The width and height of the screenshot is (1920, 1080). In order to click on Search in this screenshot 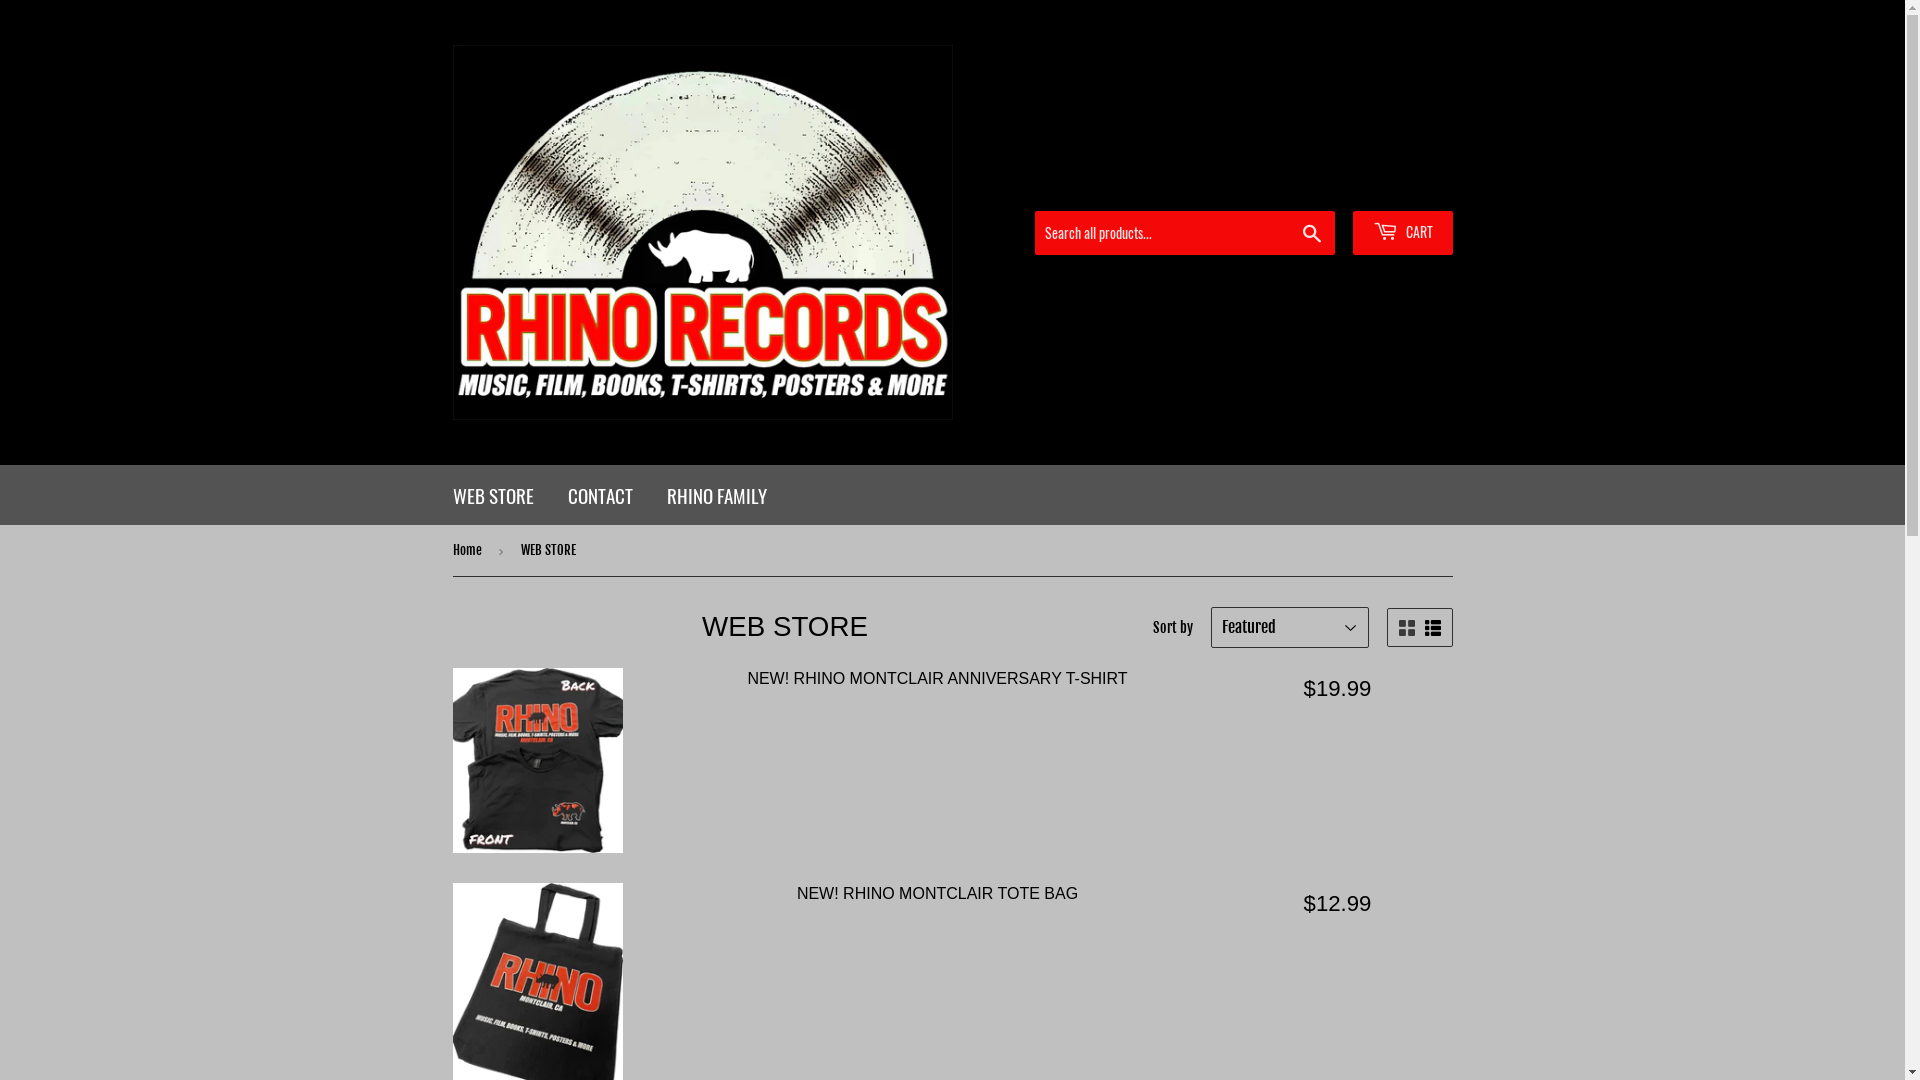, I will do `click(1312, 233)`.